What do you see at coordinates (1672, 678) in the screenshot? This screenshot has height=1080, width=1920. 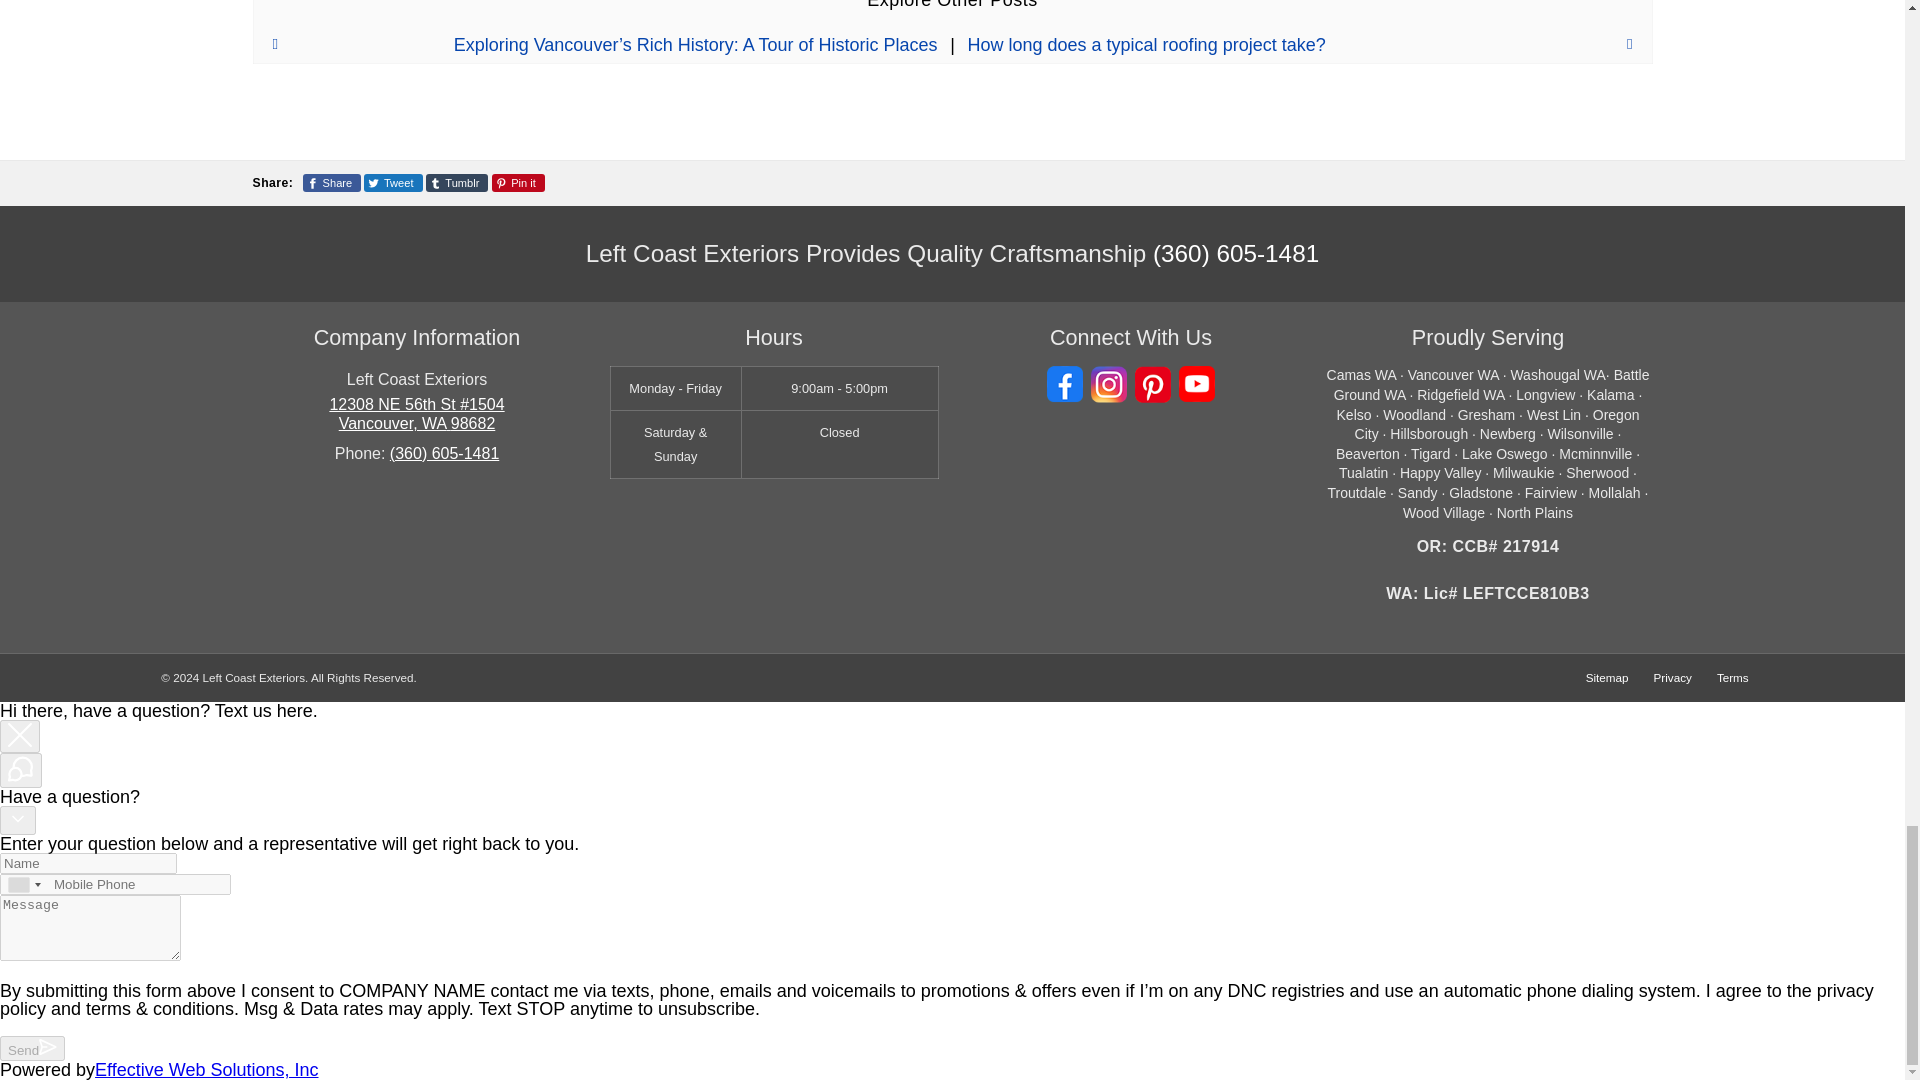 I see `Privacy` at bounding box center [1672, 678].